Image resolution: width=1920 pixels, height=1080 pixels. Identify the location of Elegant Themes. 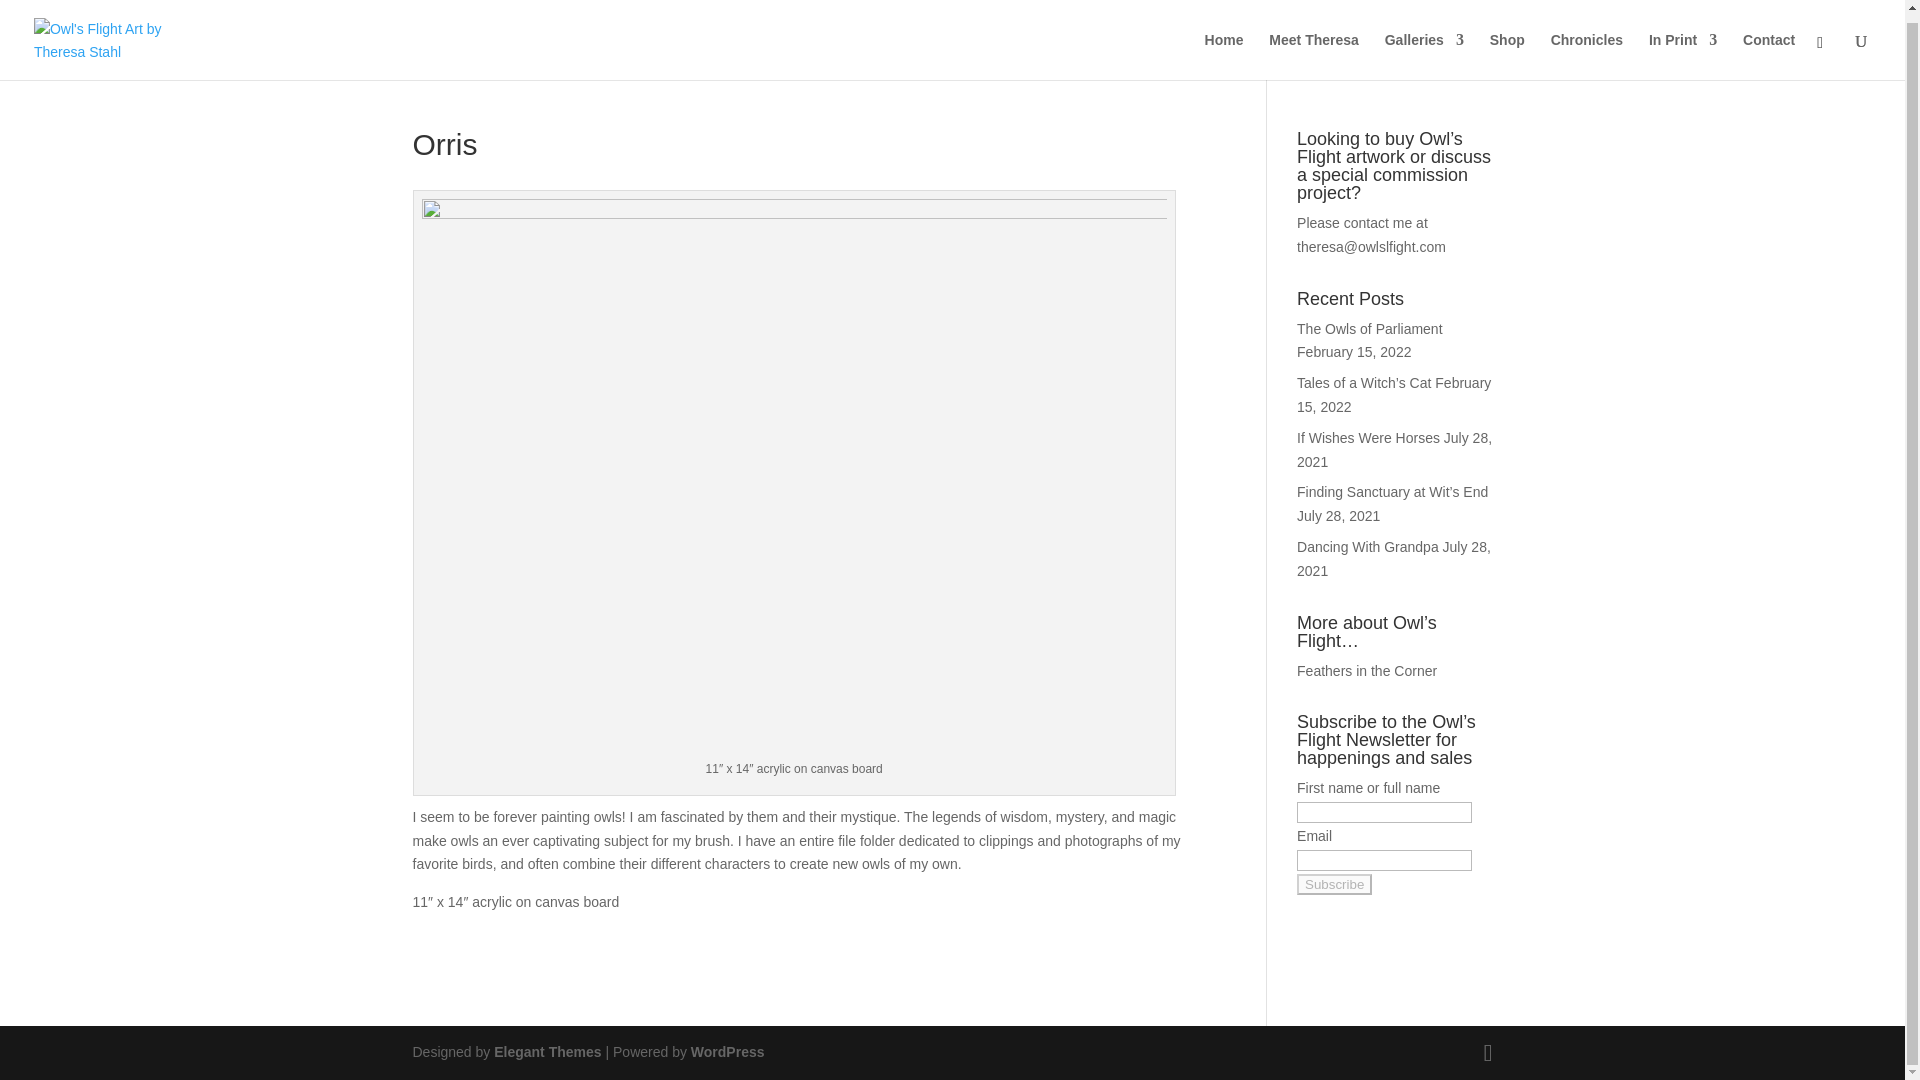
(546, 1052).